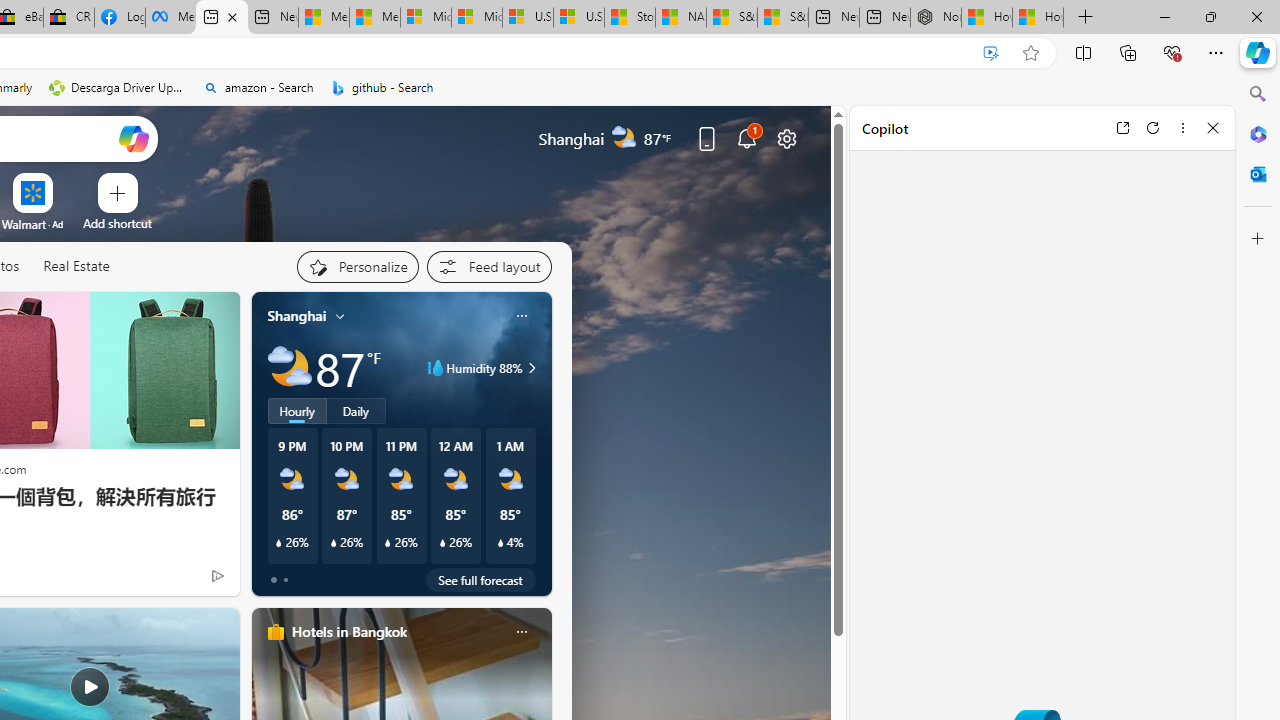  Describe the element at coordinates (1216, 52) in the screenshot. I see `Settings and more (Alt+F)` at that location.